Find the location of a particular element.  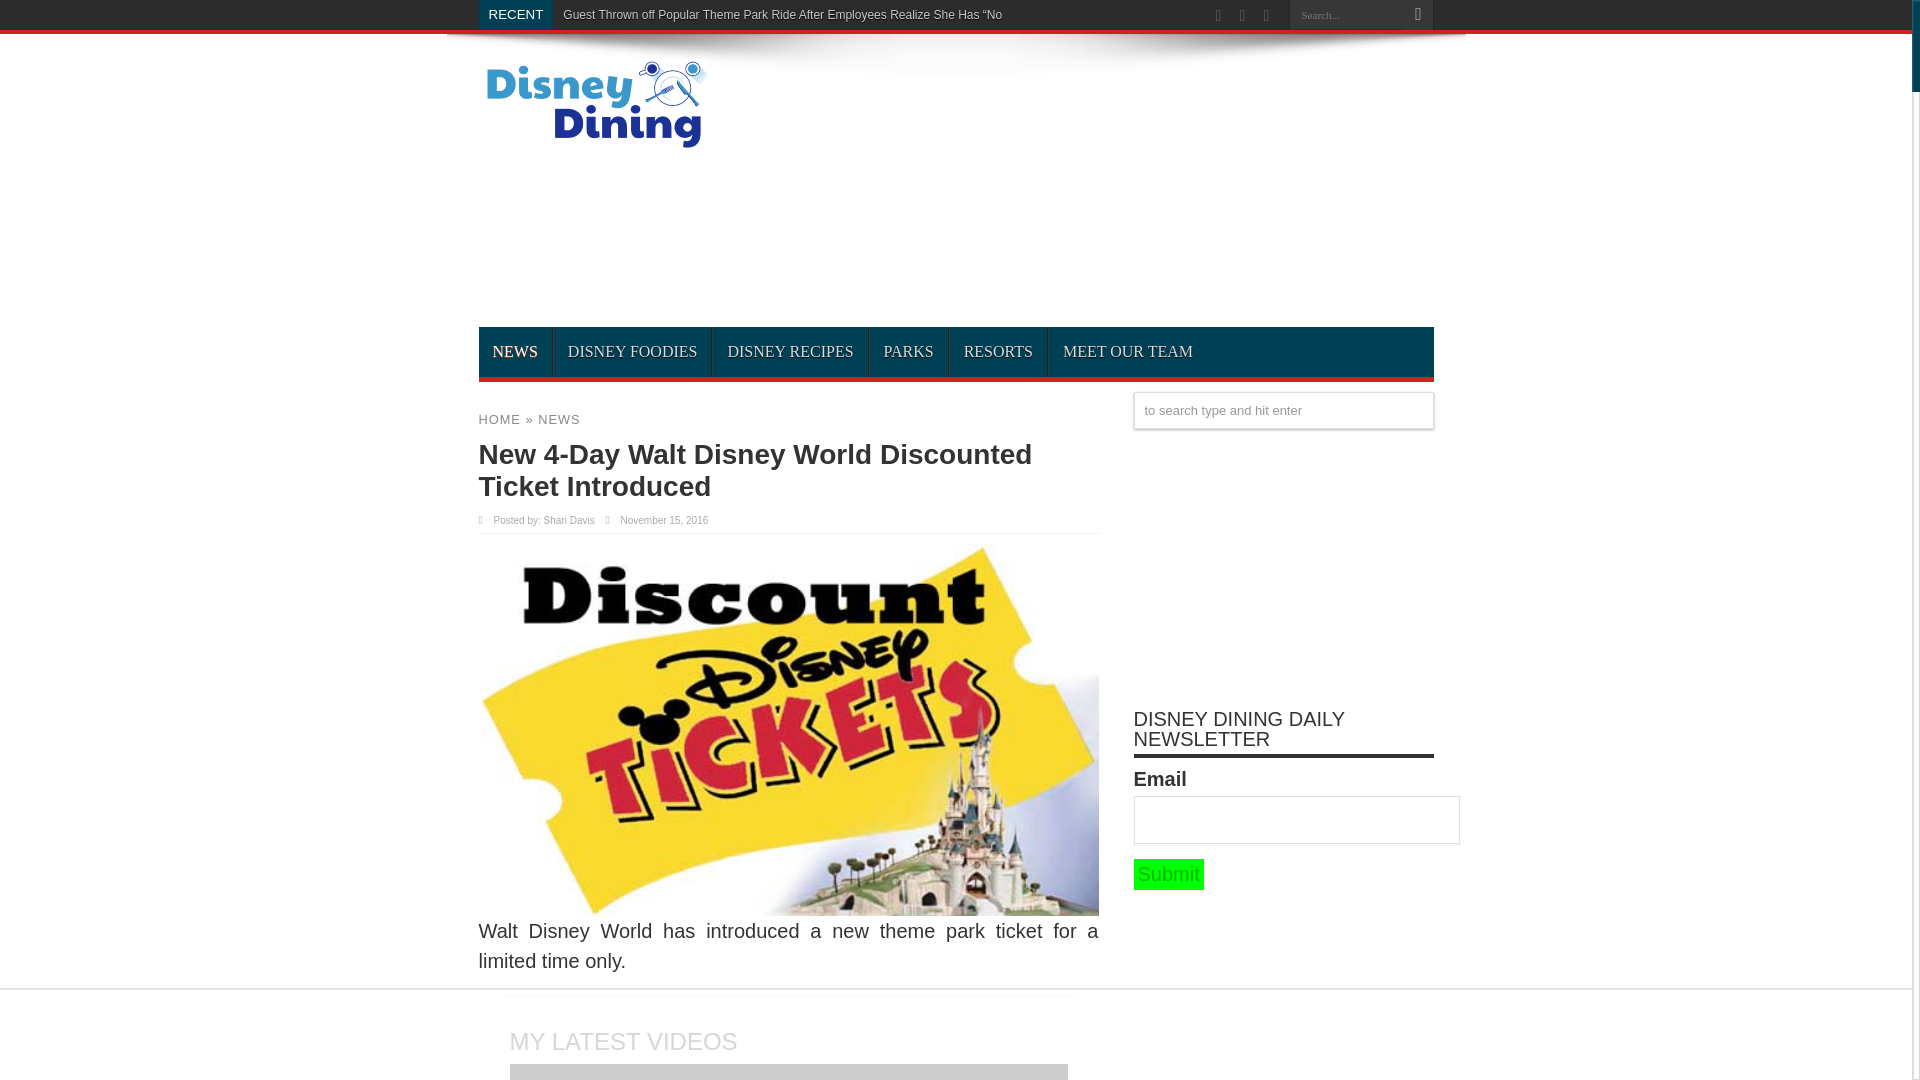

Search... is located at coordinates (1346, 14).